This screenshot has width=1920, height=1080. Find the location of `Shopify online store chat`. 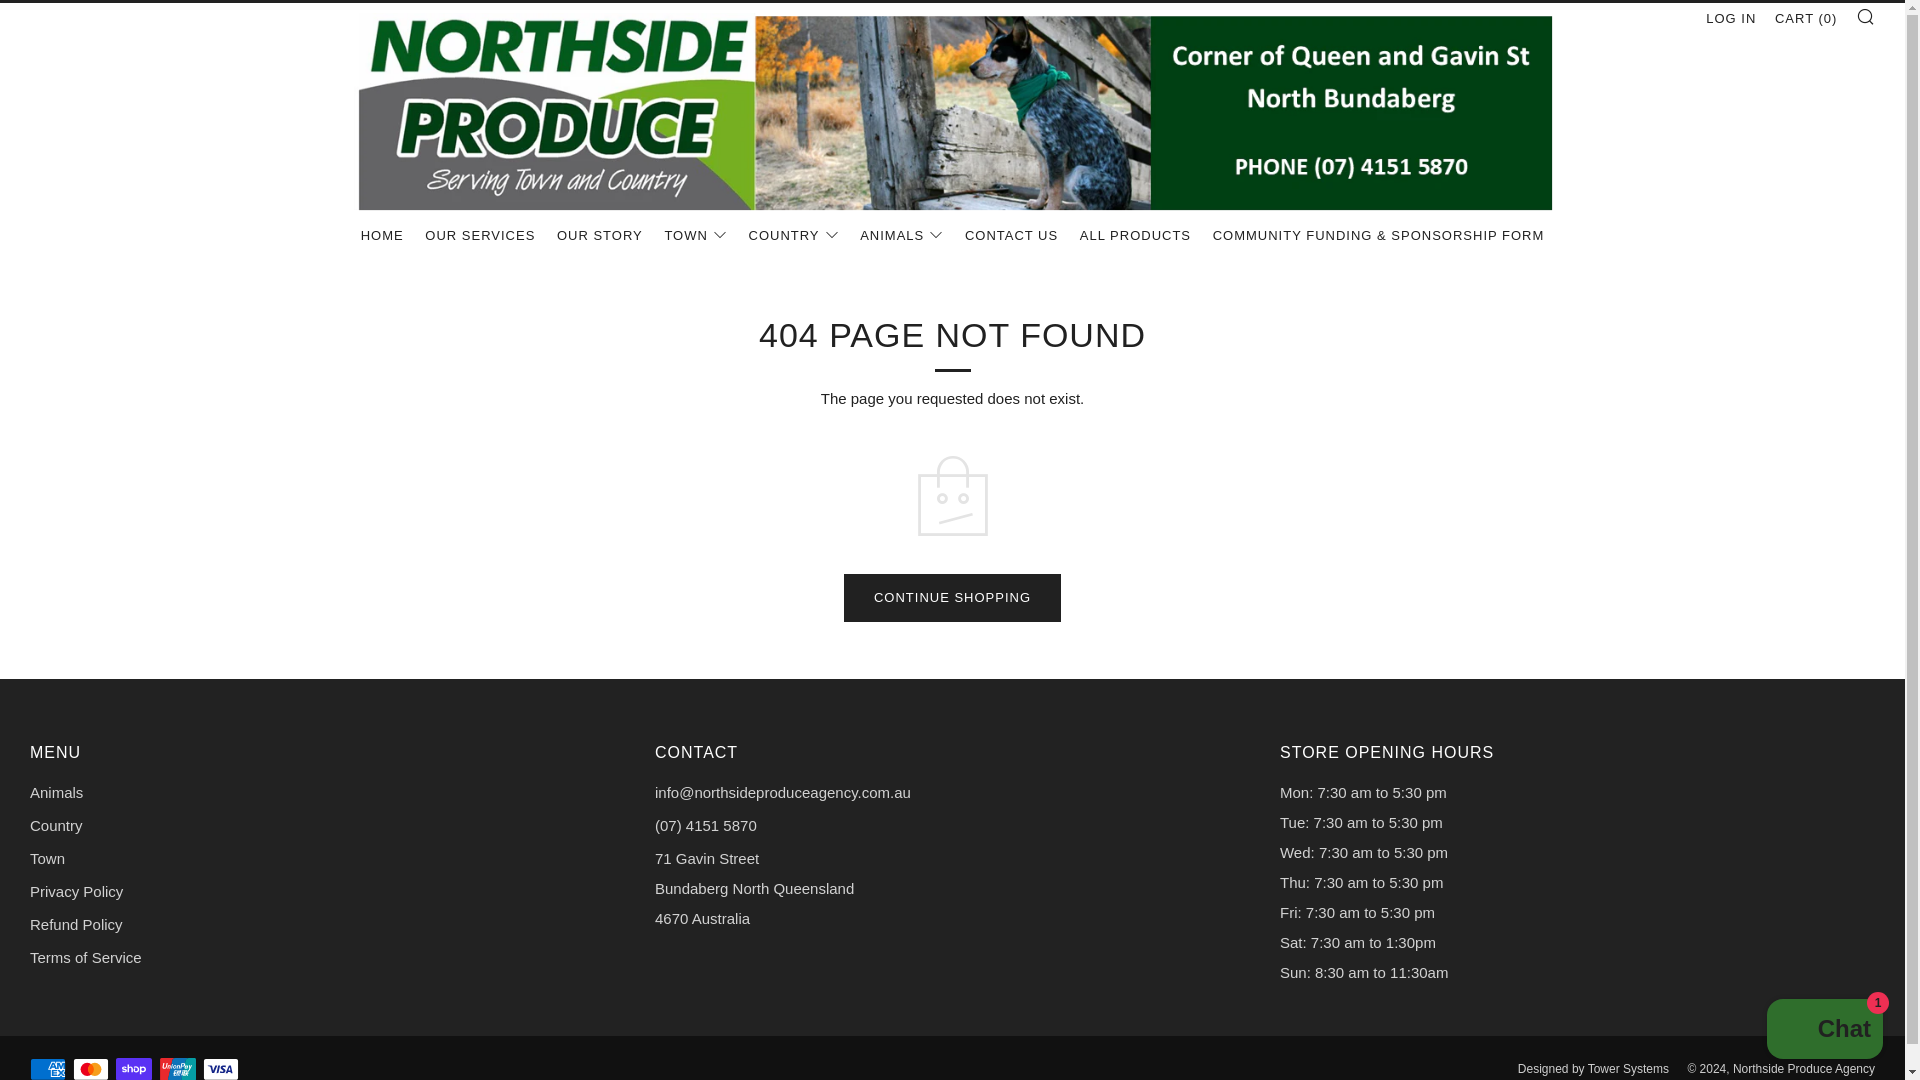

Shopify online store chat is located at coordinates (1824, 1031).